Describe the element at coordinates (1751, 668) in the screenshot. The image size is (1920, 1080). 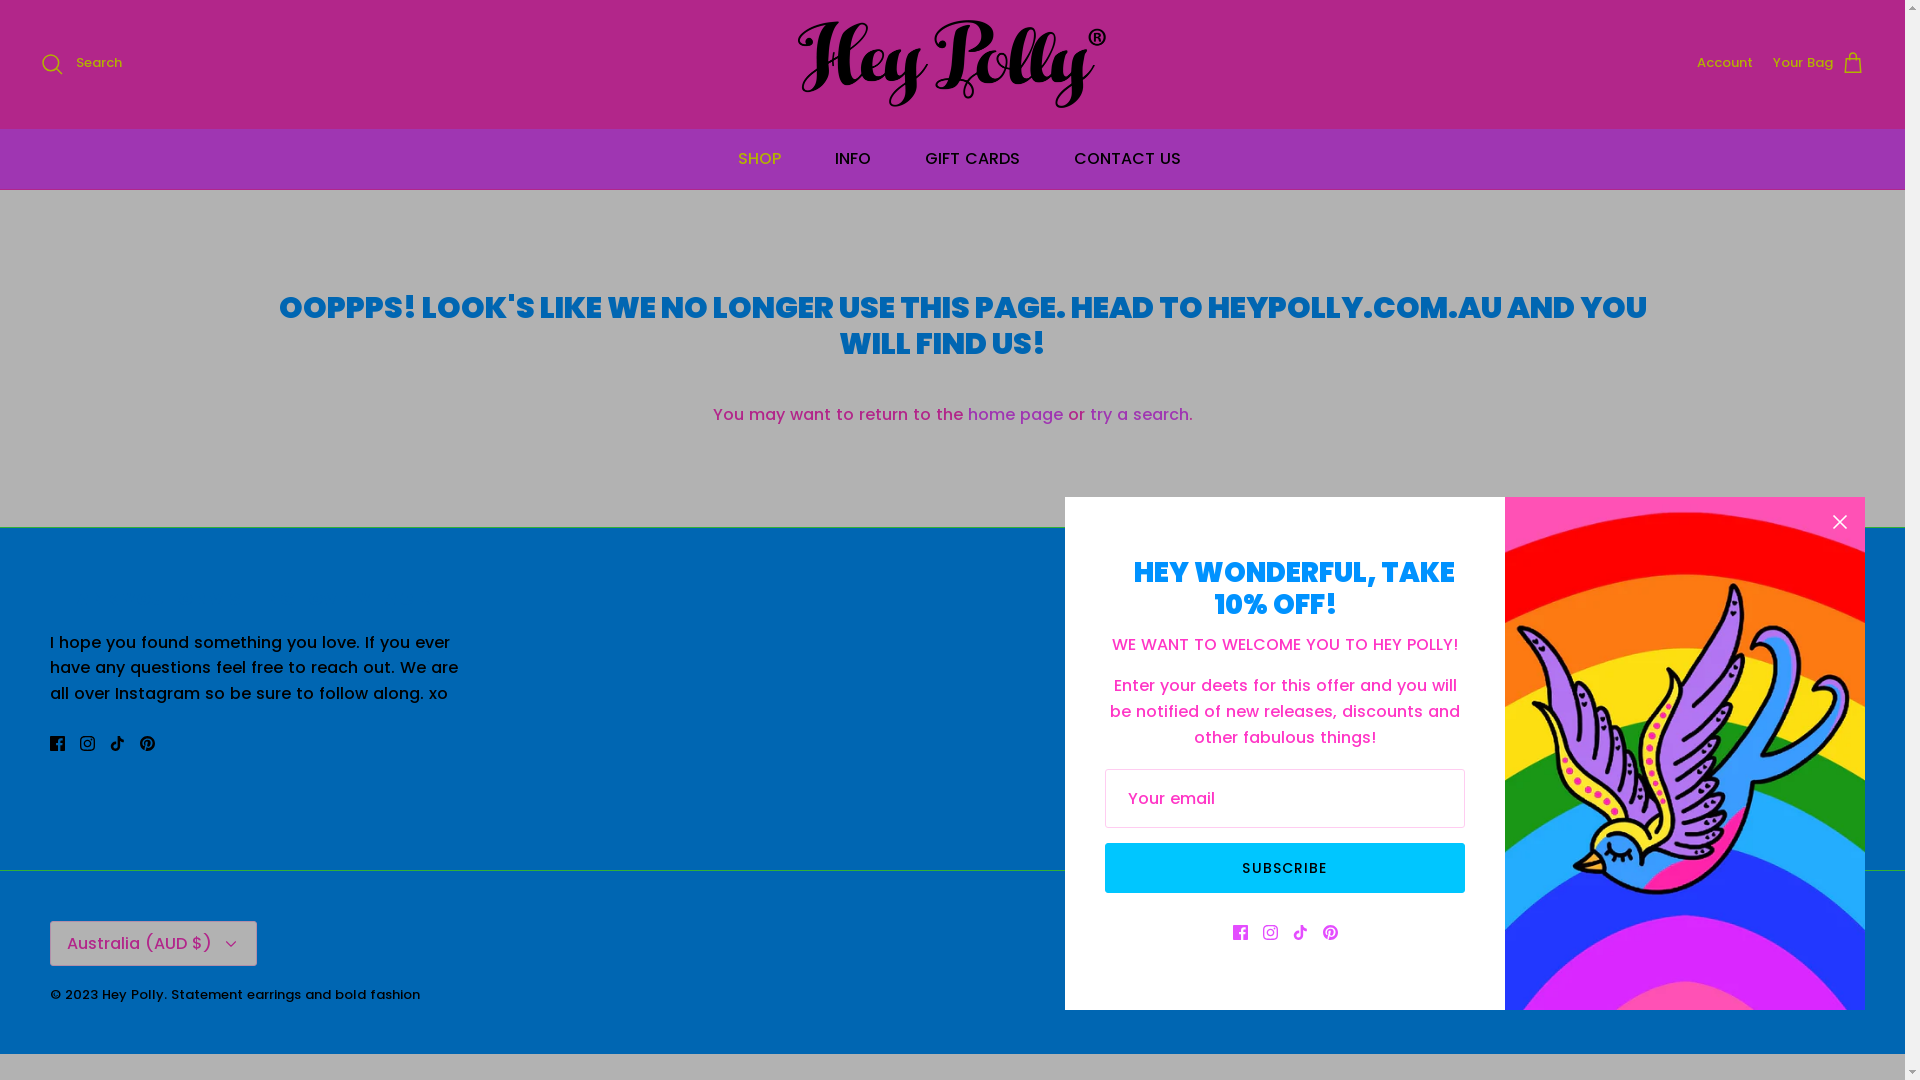
I see `Shop All` at that location.